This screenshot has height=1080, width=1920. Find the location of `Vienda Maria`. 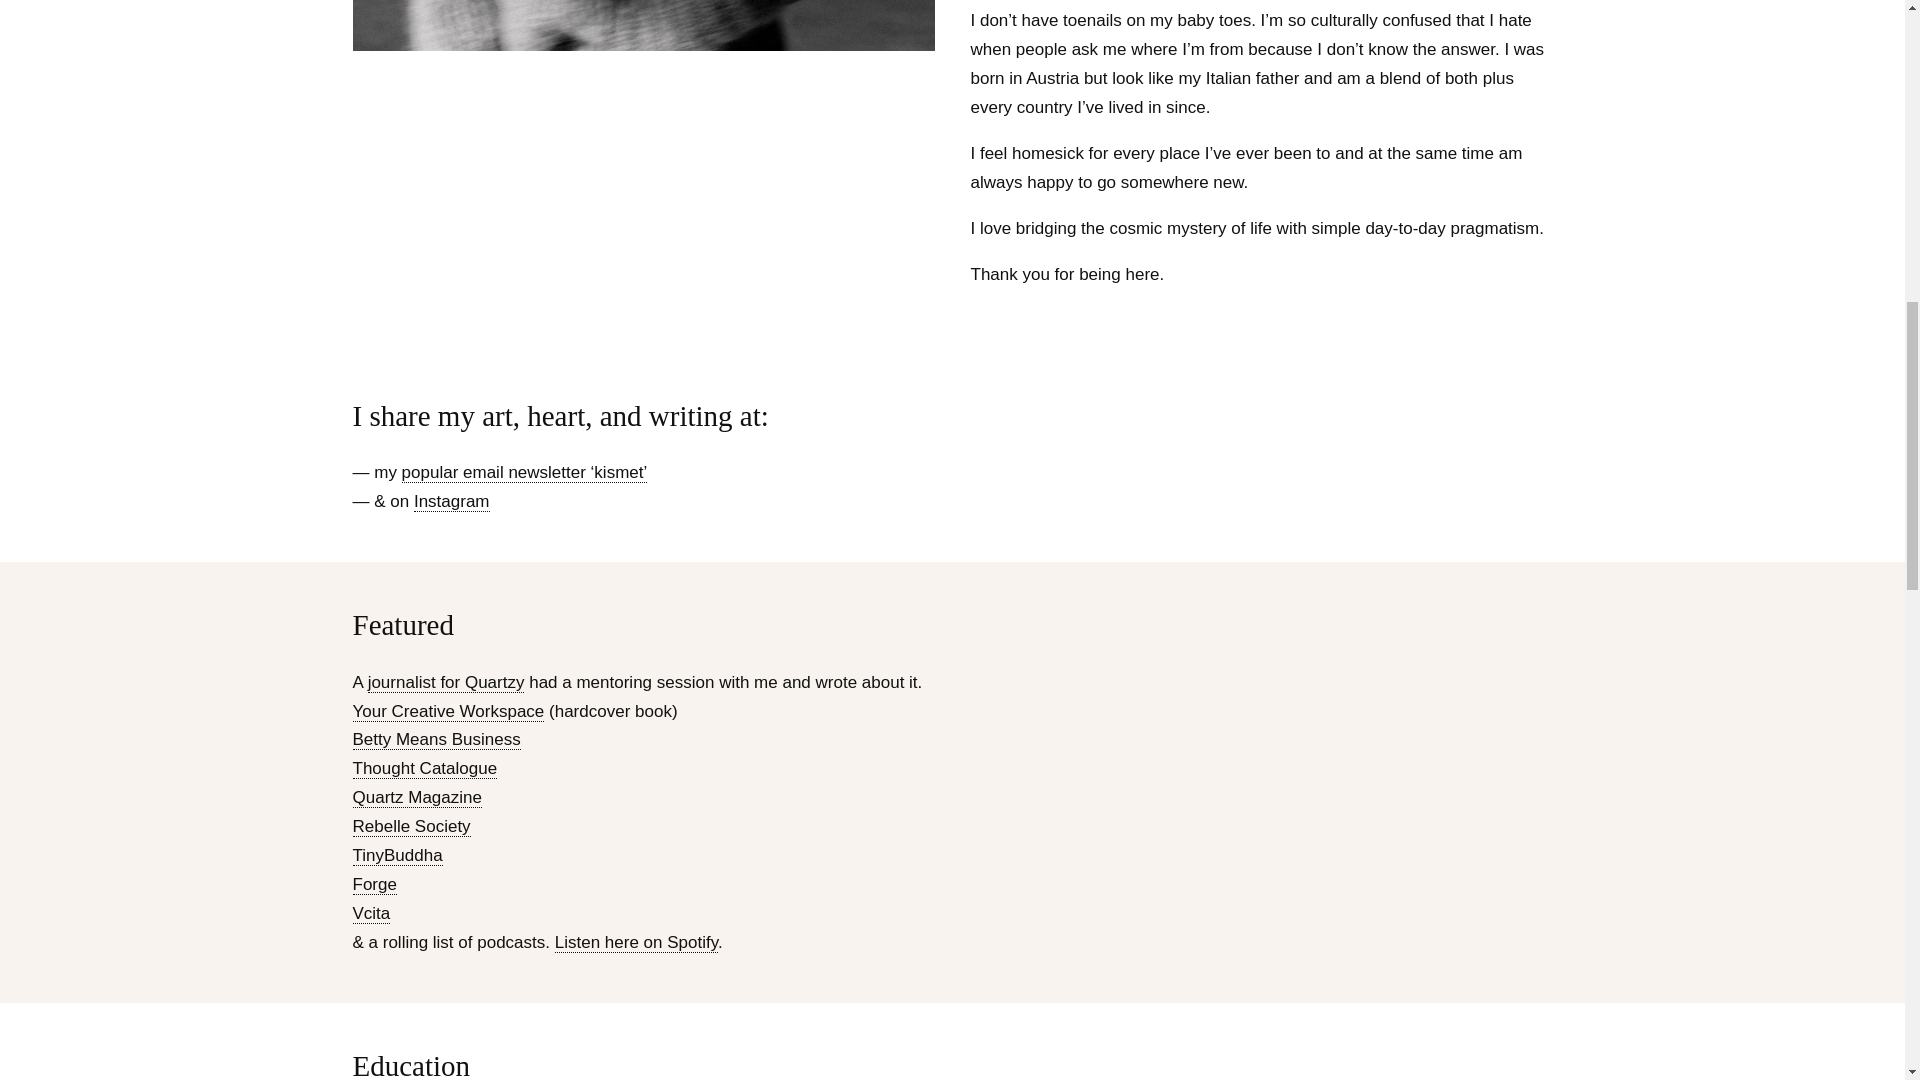

Vienda Maria is located at coordinates (642, 25).